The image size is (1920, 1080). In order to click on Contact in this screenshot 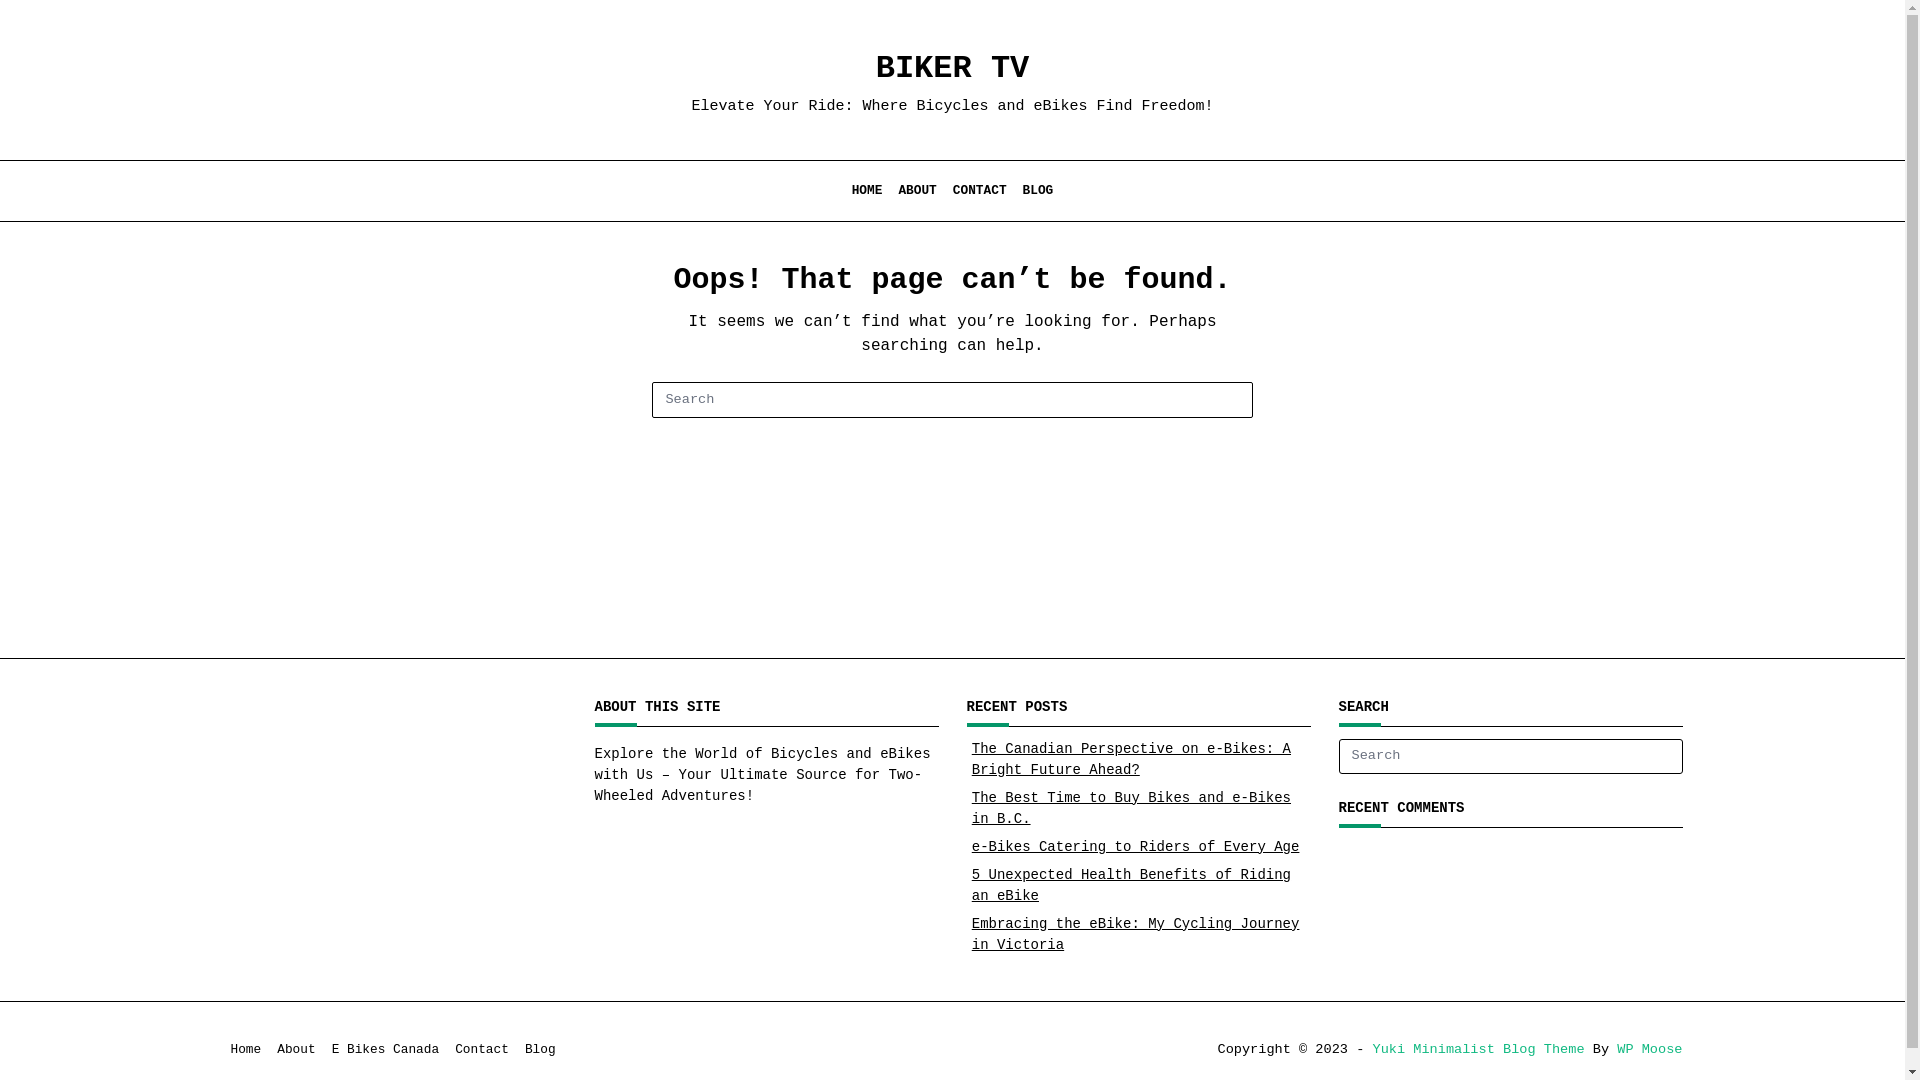, I will do `click(482, 1050)`.